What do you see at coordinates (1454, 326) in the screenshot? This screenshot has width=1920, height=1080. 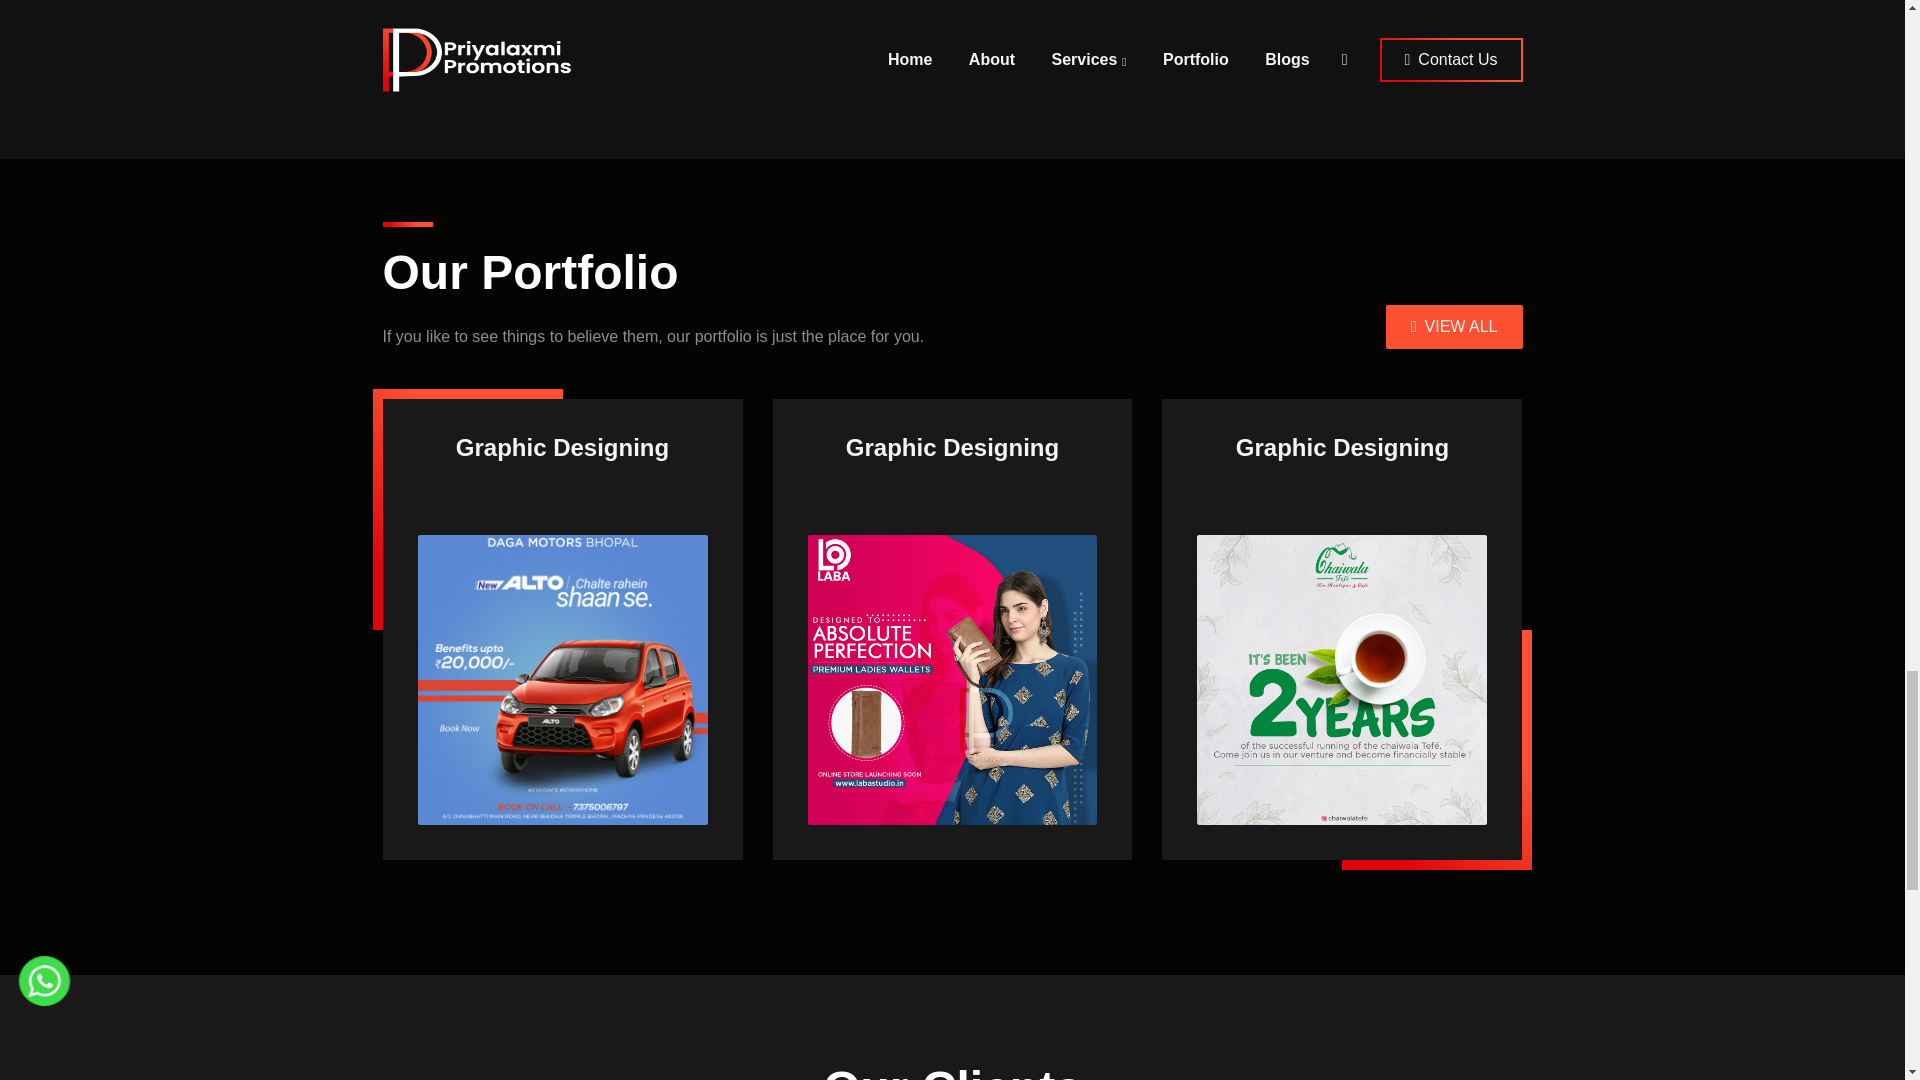 I see `VIEW ALL` at bounding box center [1454, 326].